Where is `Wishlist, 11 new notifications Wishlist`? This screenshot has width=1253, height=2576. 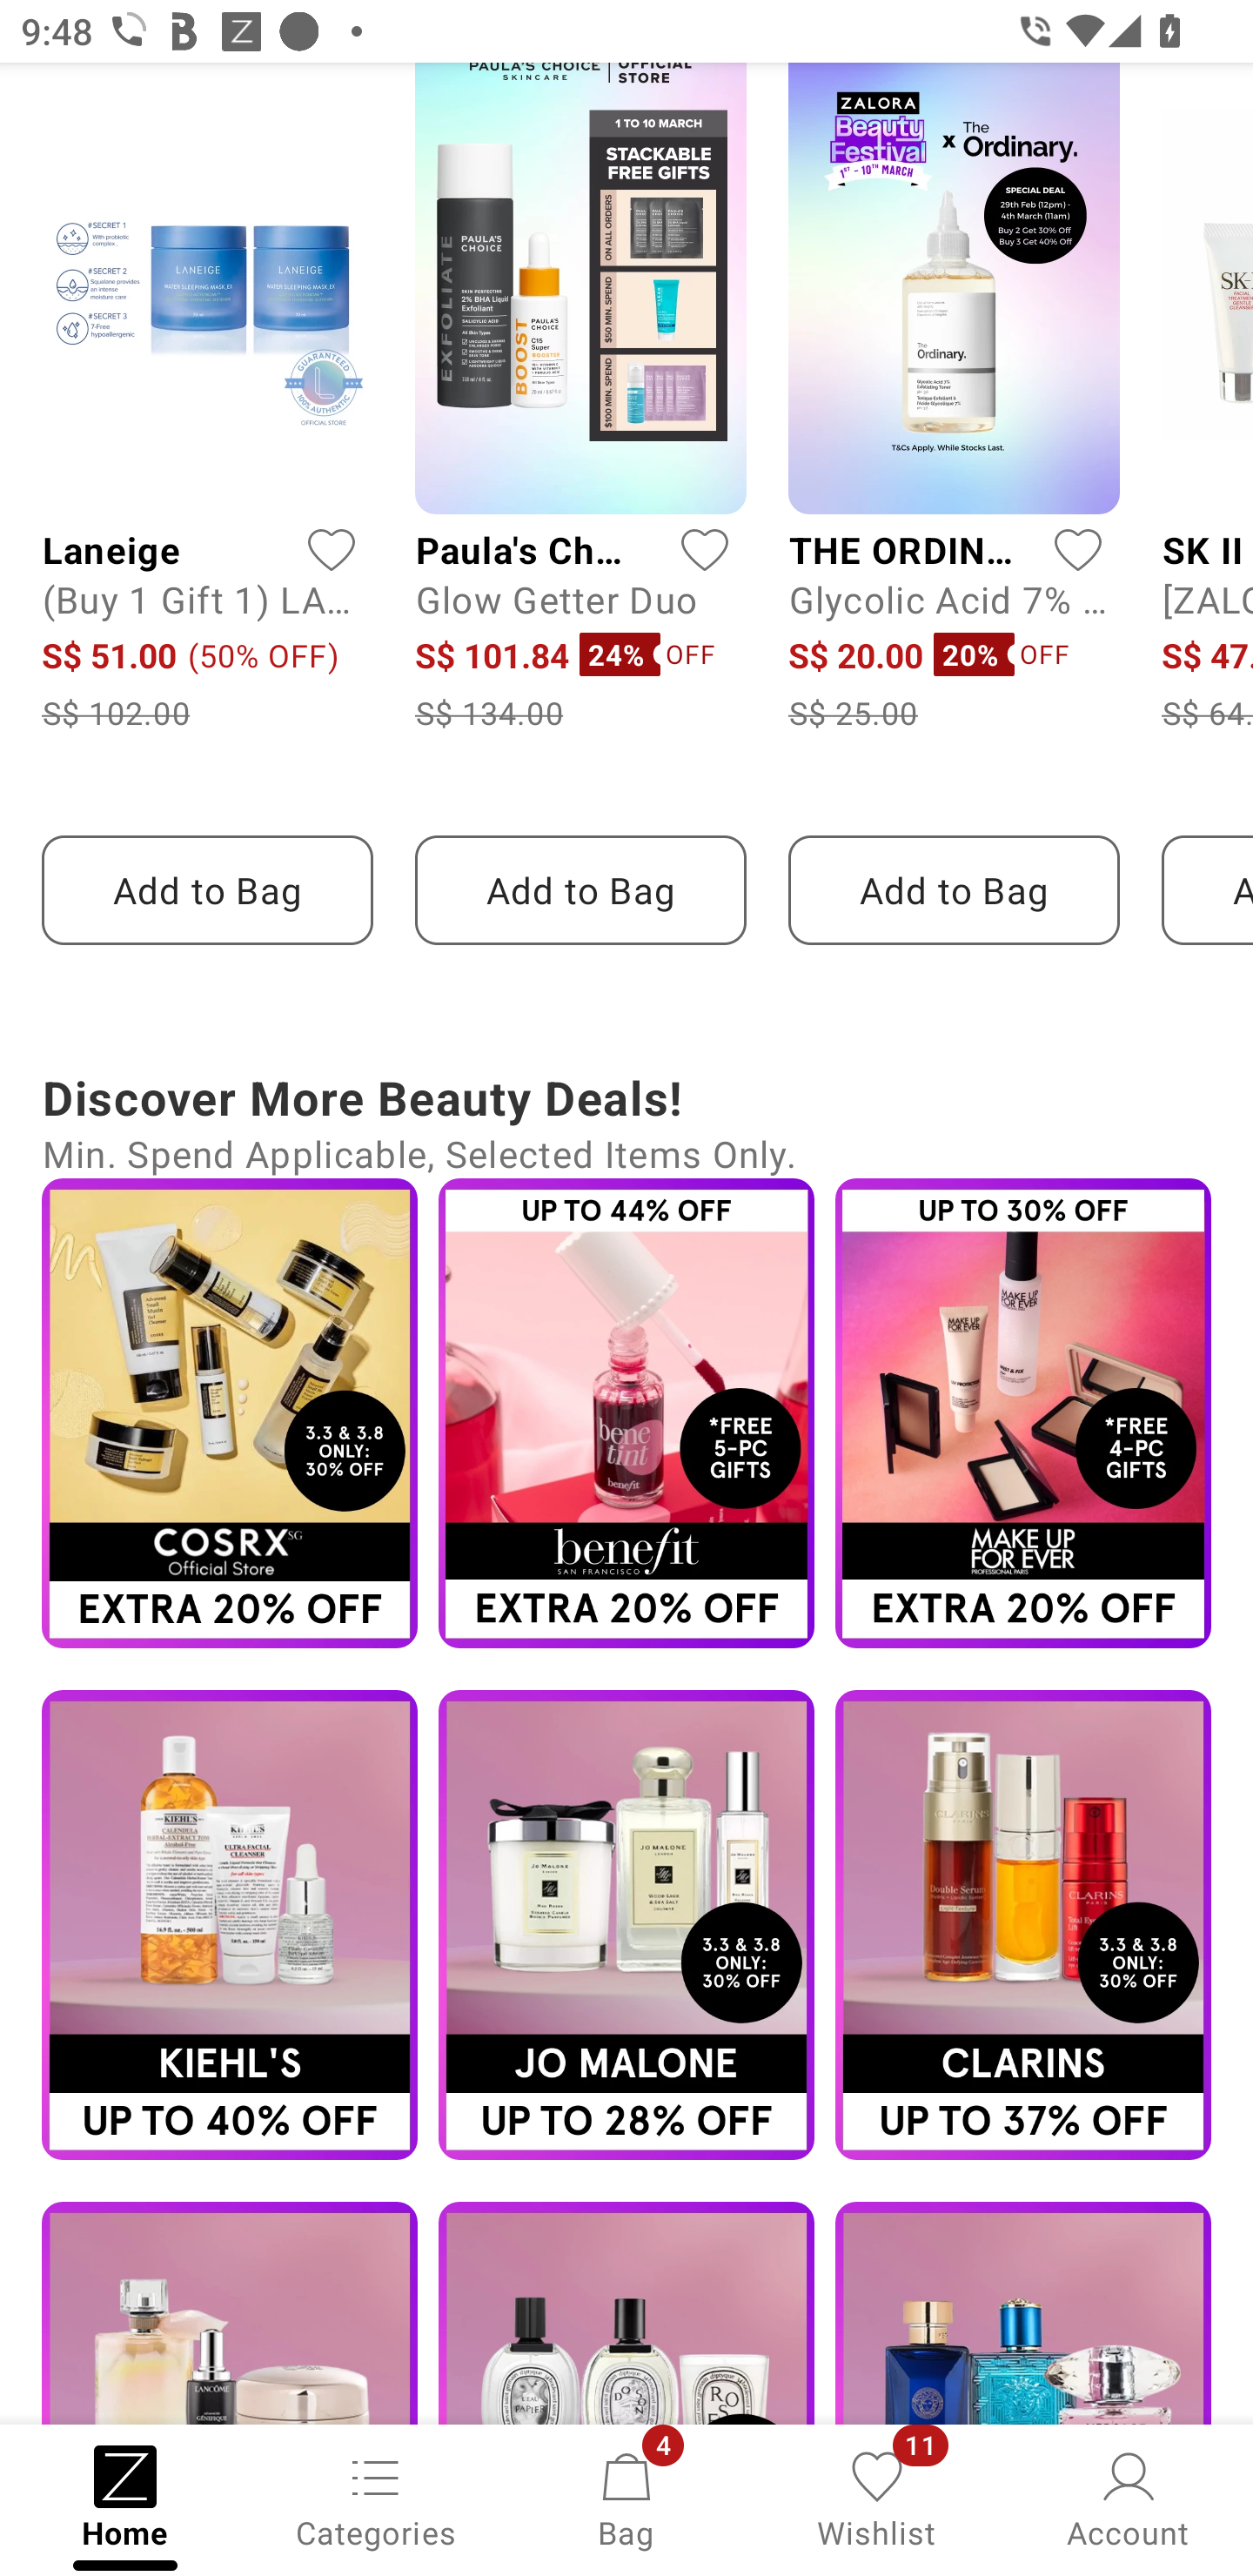 Wishlist, 11 new notifications Wishlist is located at coordinates (877, 2498).